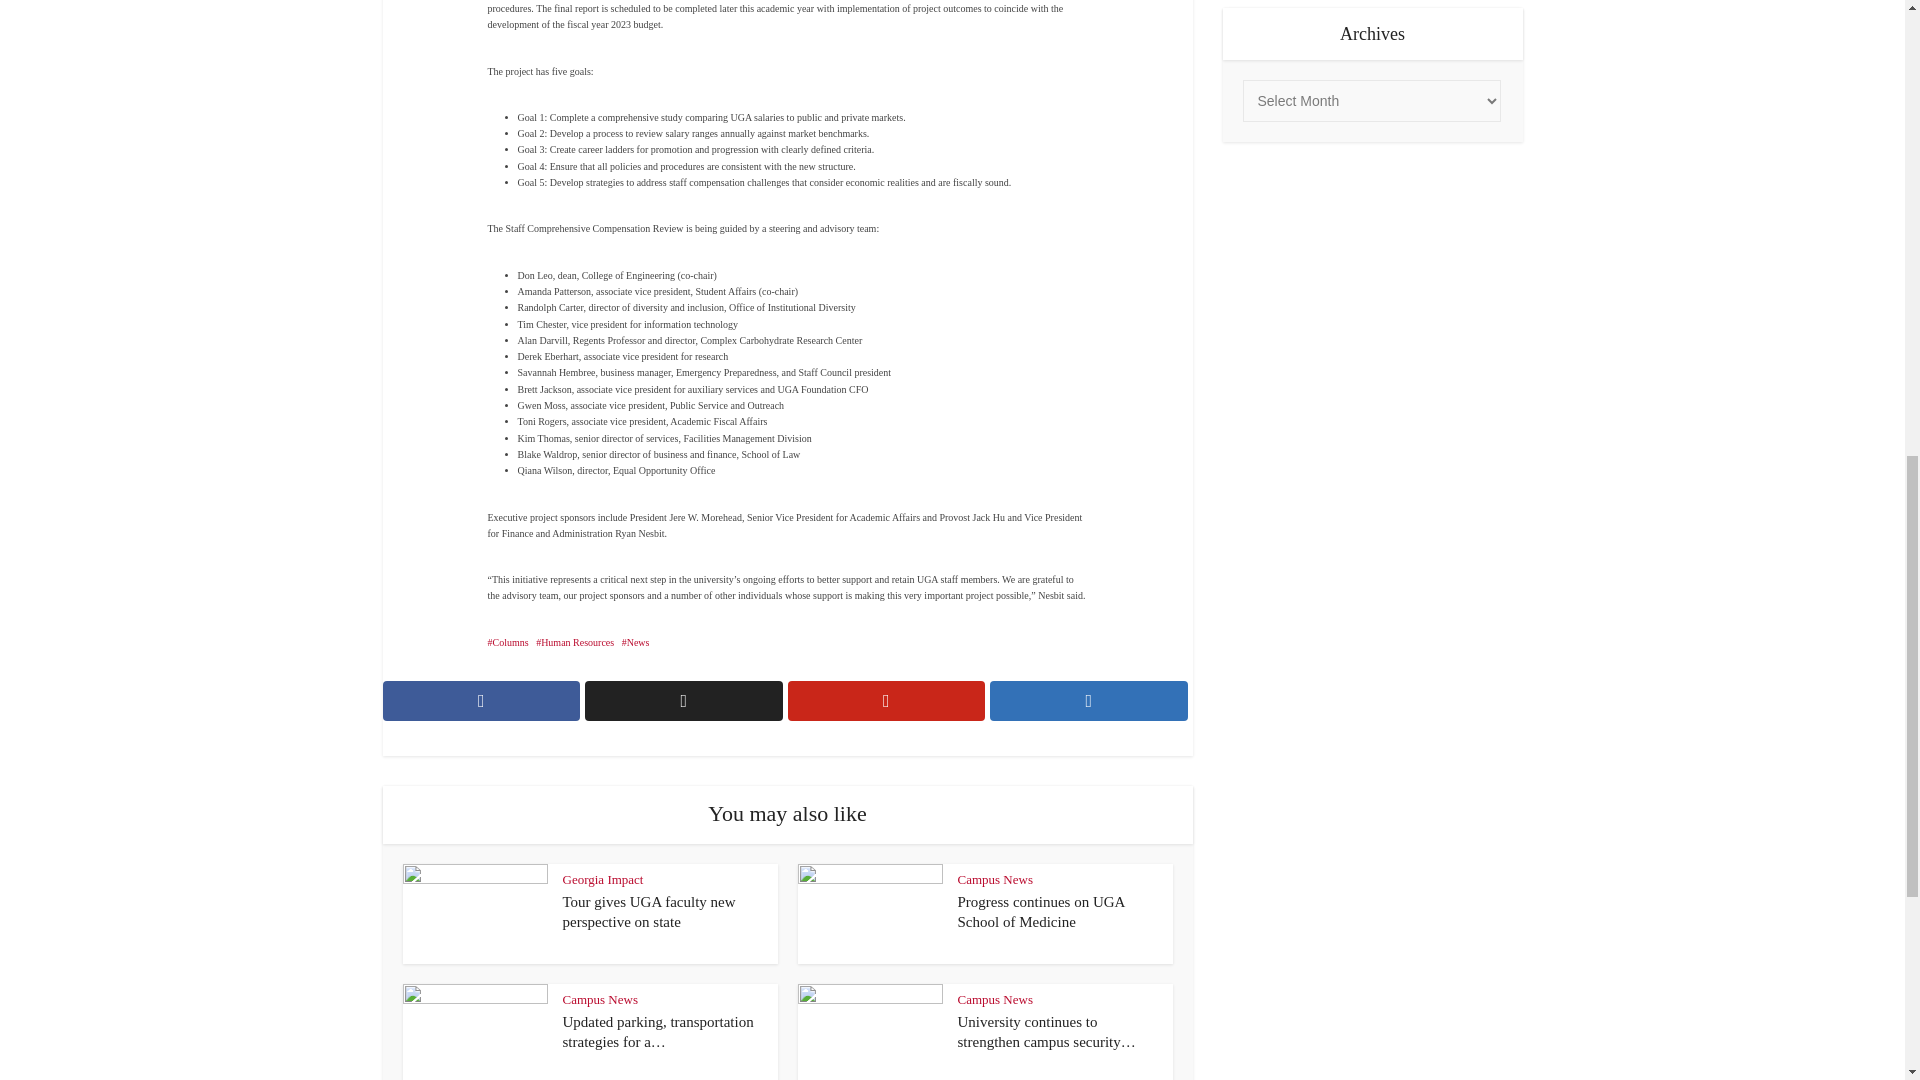 This screenshot has width=1920, height=1080. Describe the element at coordinates (648, 912) in the screenshot. I see `Tour gives UGA faculty new perspective on state` at that location.